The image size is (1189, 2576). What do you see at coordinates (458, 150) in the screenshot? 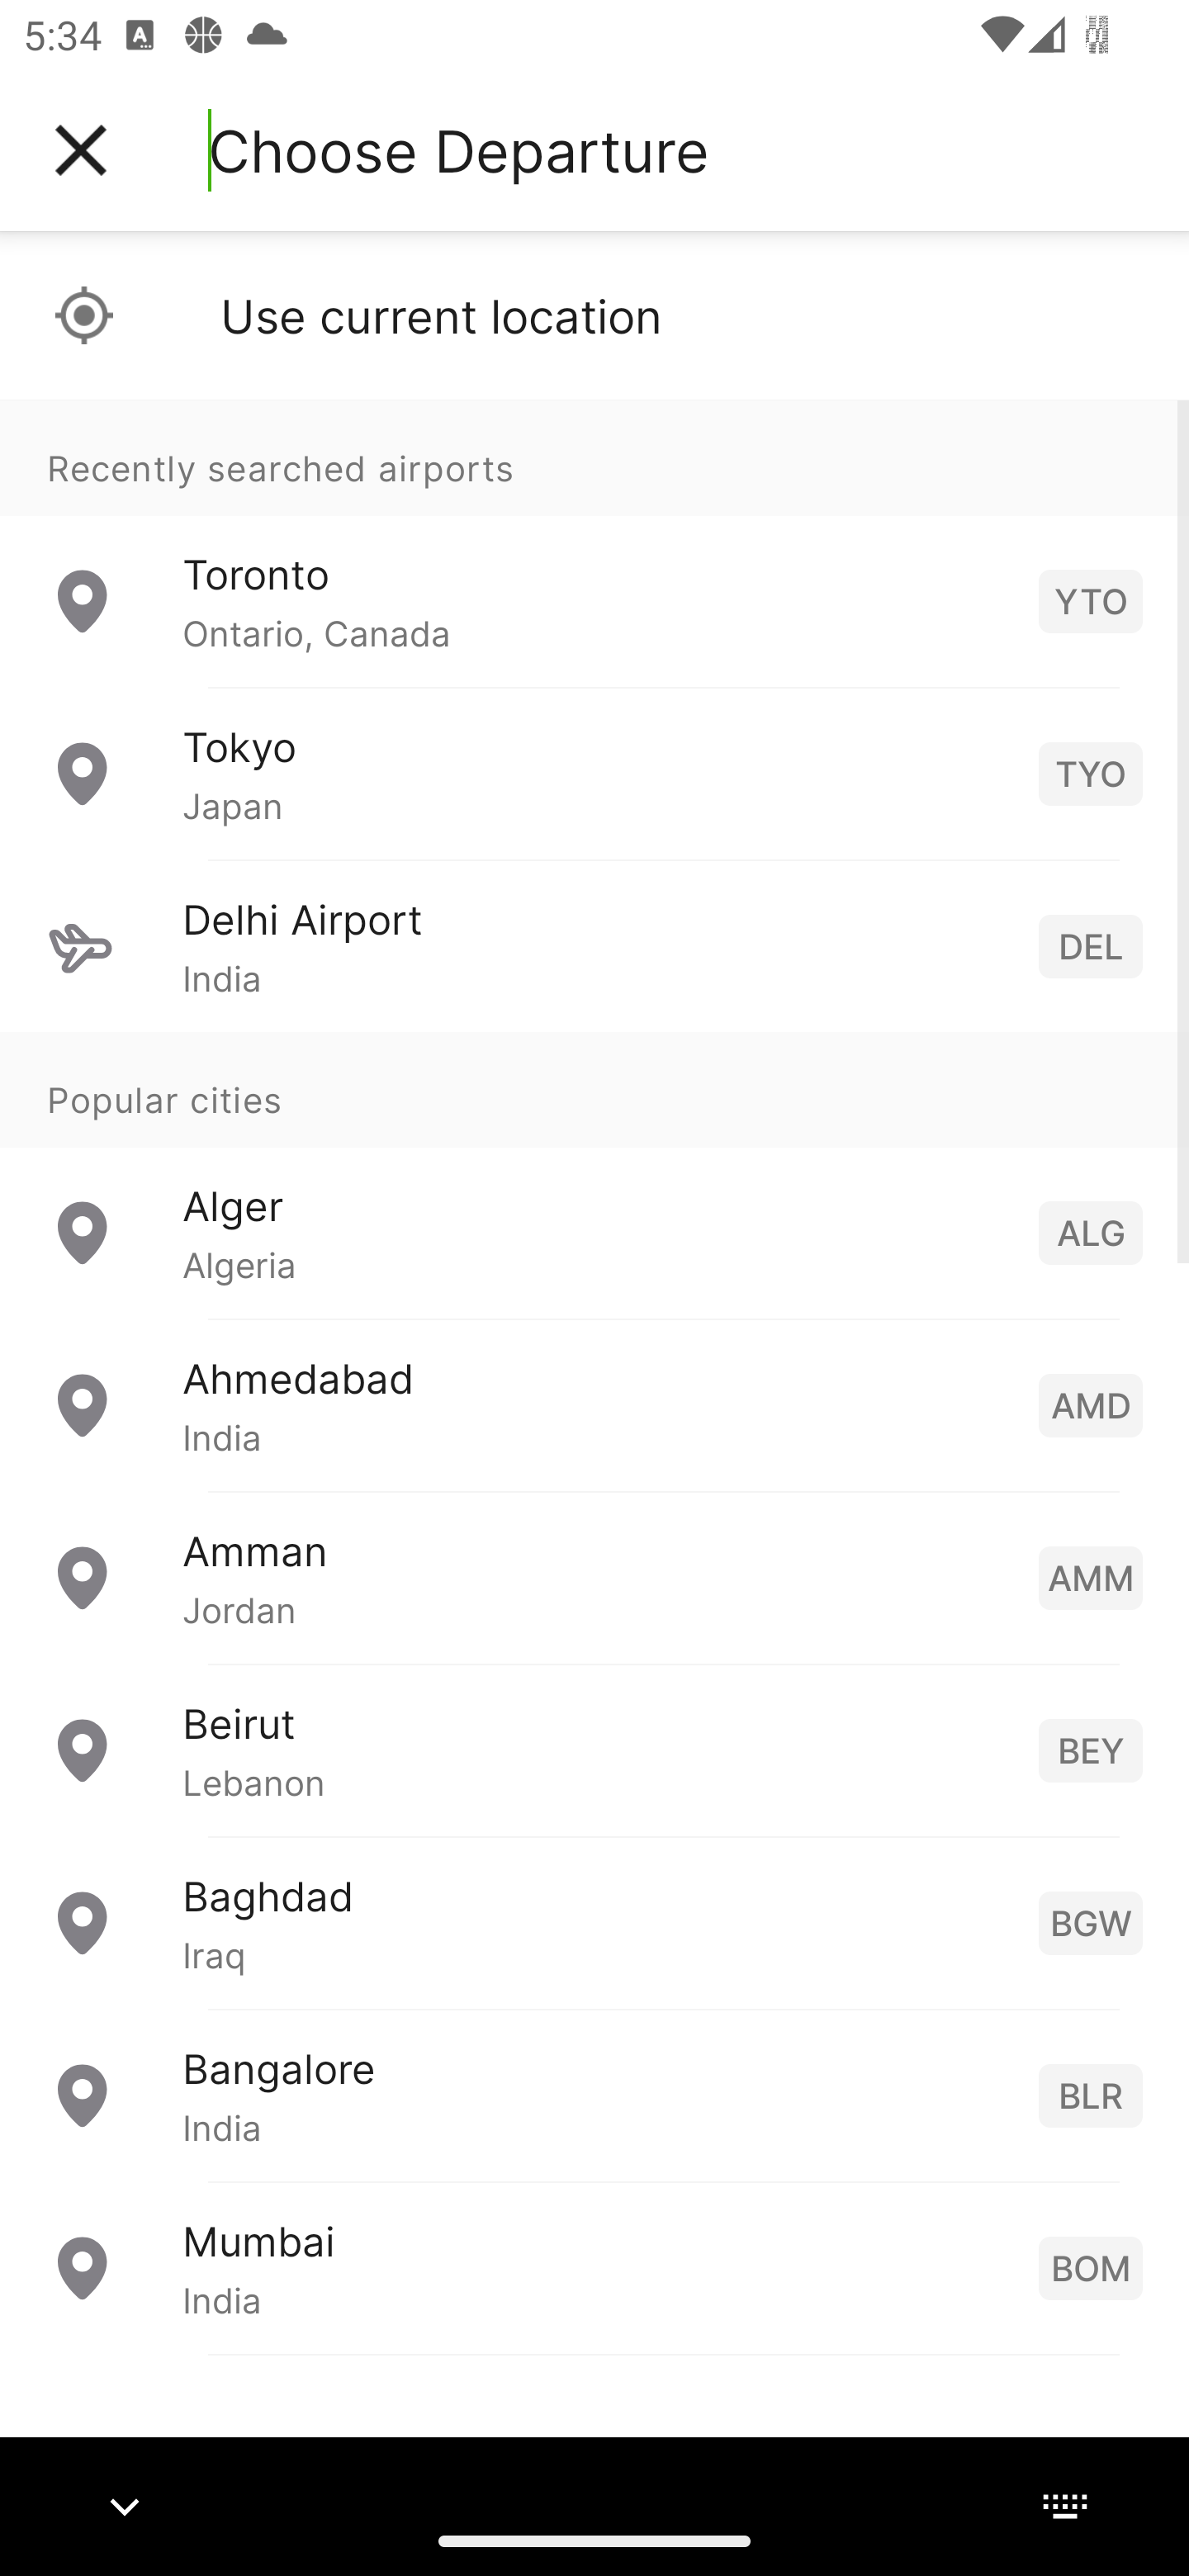
I see `Choose Departure` at bounding box center [458, 150].